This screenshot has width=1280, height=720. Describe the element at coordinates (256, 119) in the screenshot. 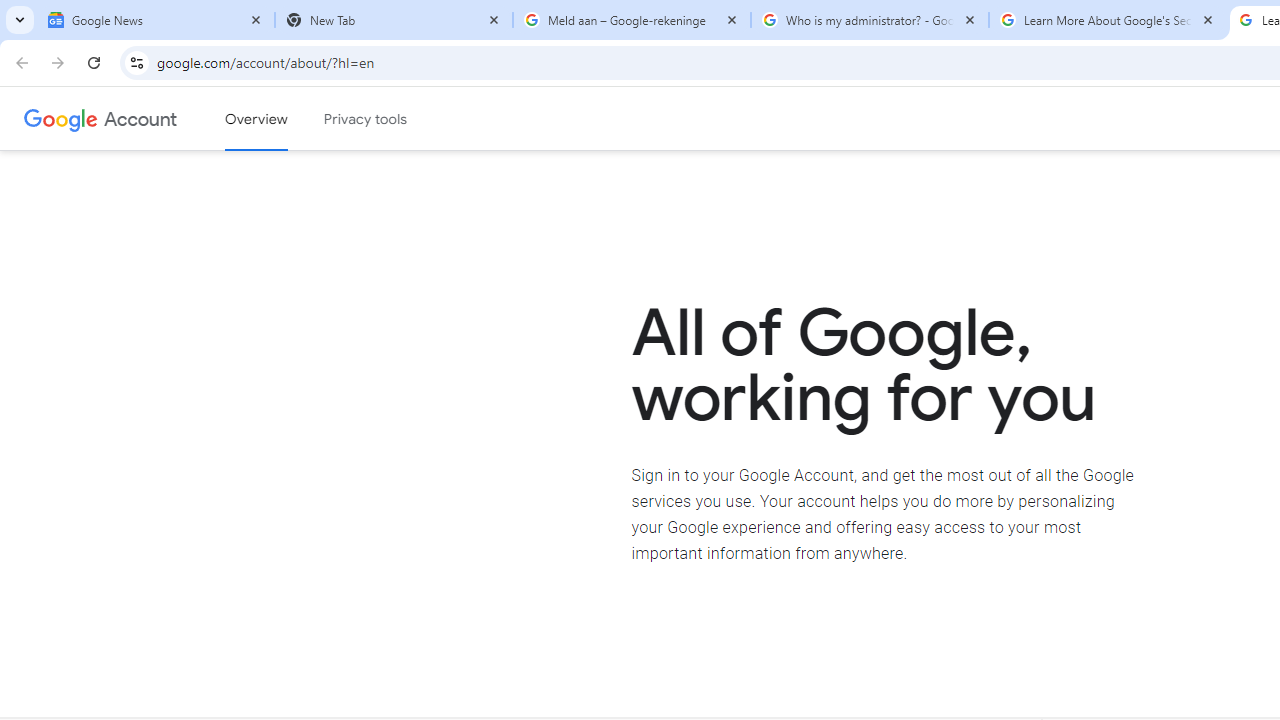

I see `Google Account overview` at that location.